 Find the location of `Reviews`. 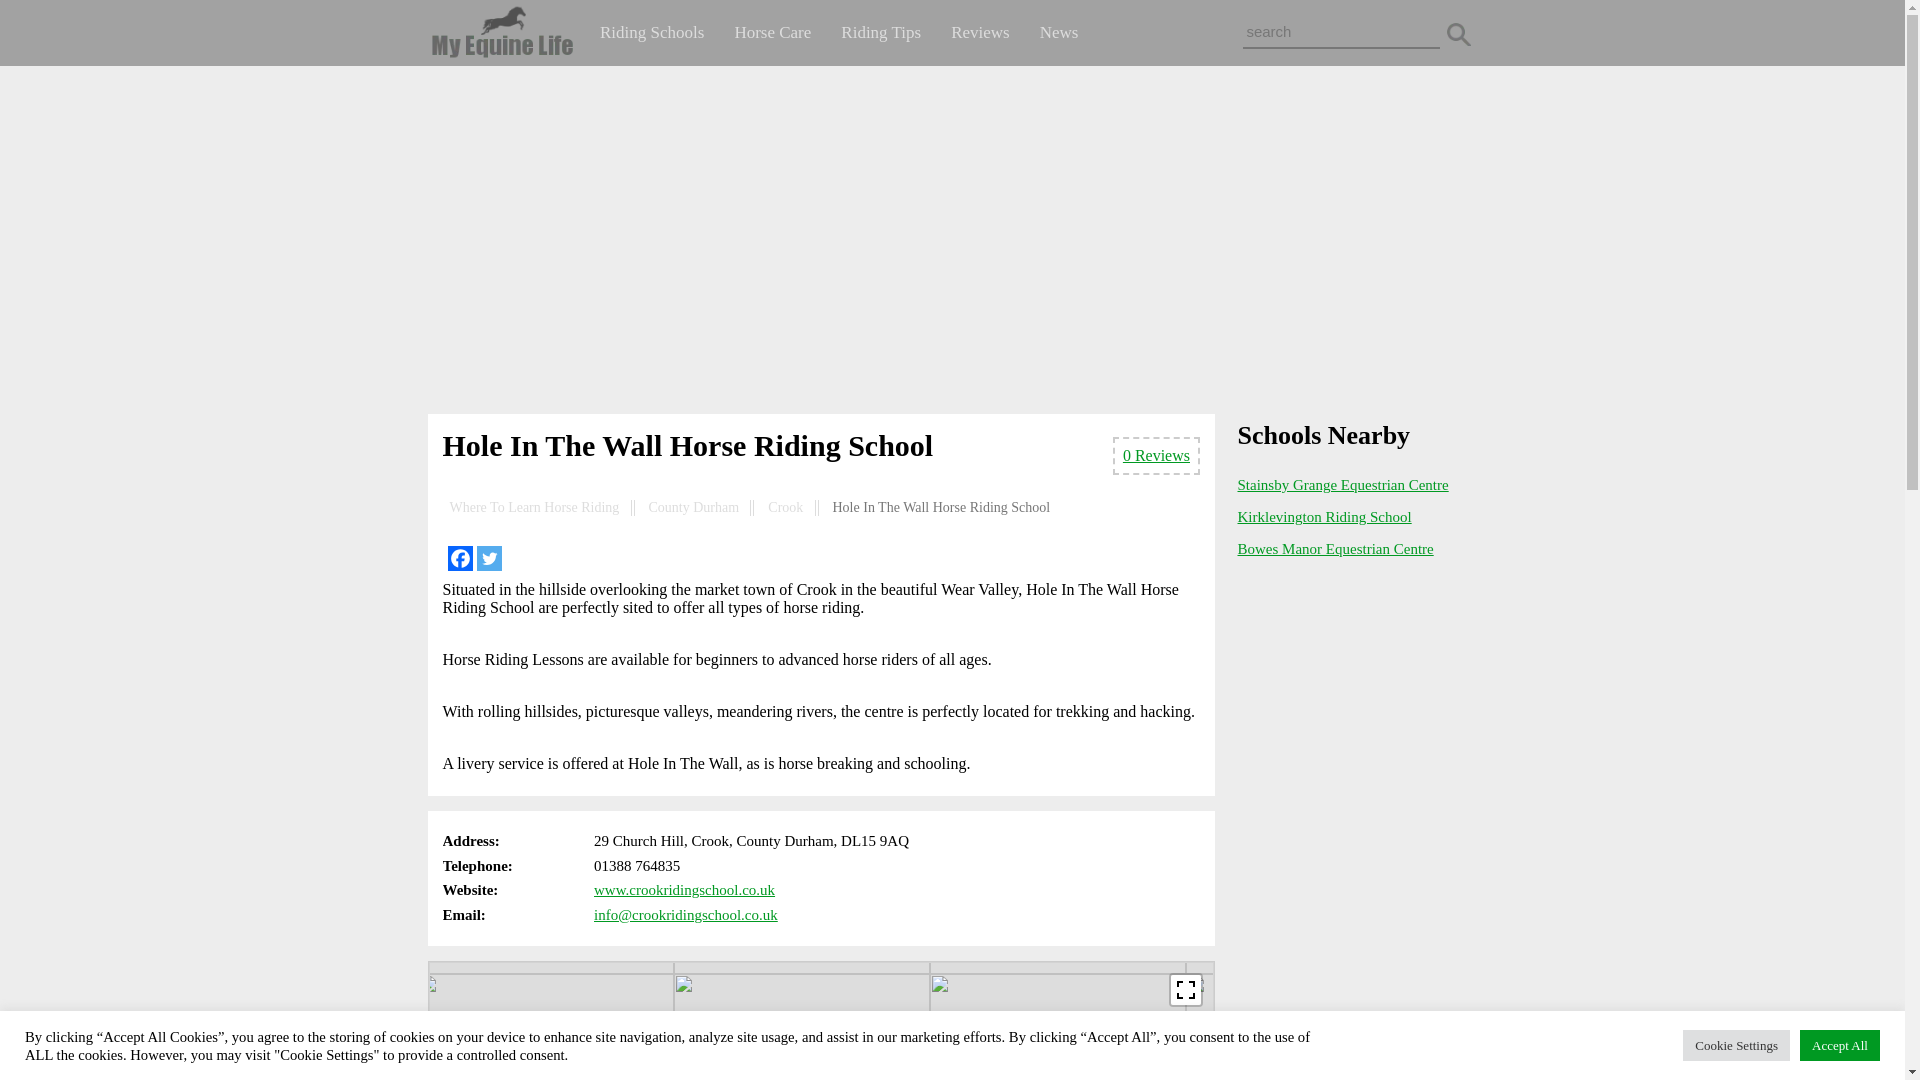

Reviews is located at coordinates (980, 32).